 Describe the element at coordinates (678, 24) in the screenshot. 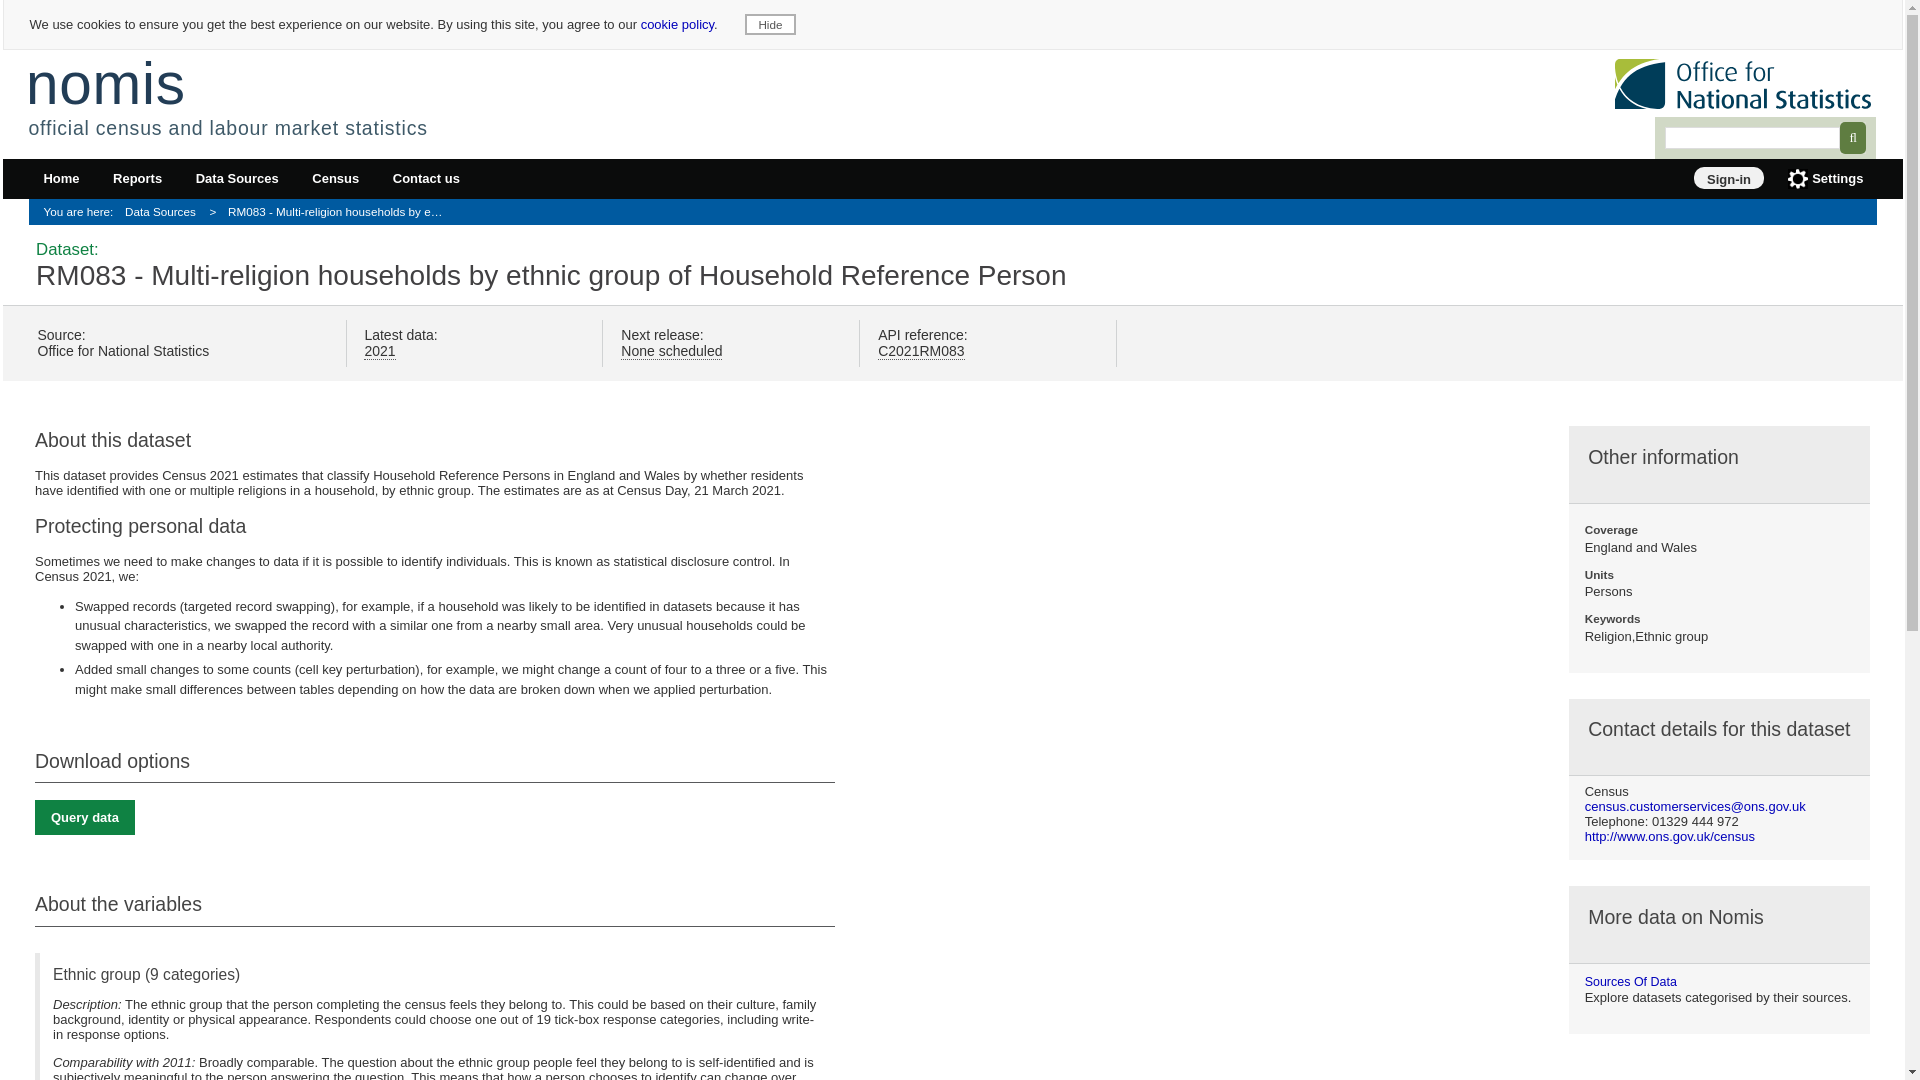

I see `cookie policy` at that location.